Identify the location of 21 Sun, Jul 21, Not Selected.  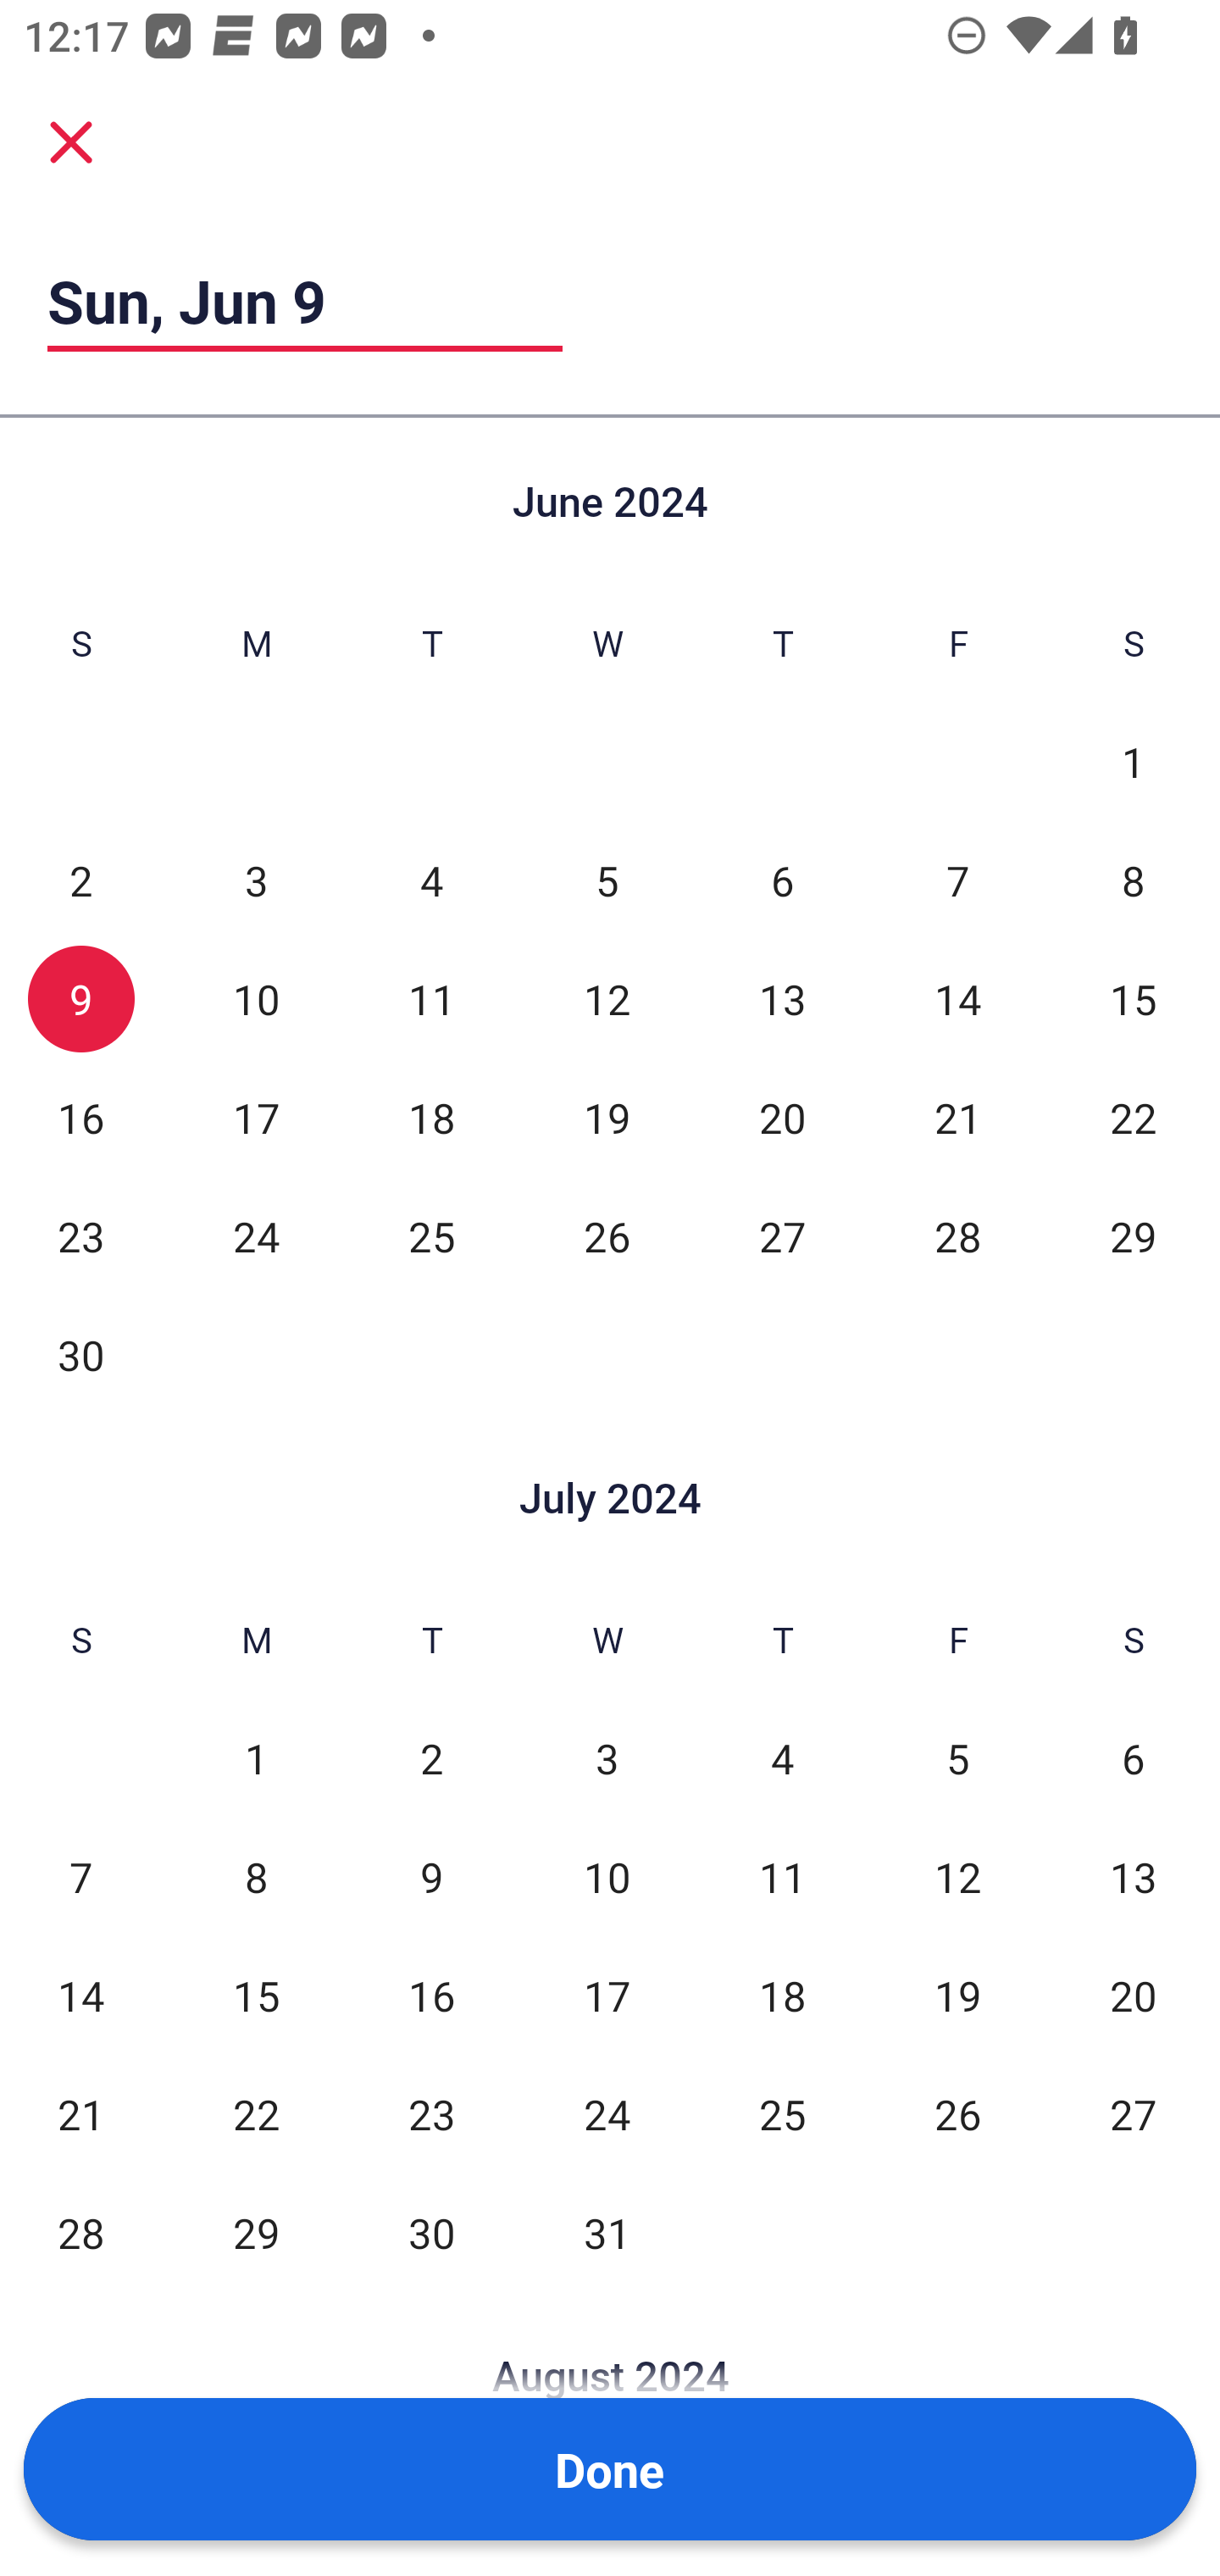
(80, 2114).